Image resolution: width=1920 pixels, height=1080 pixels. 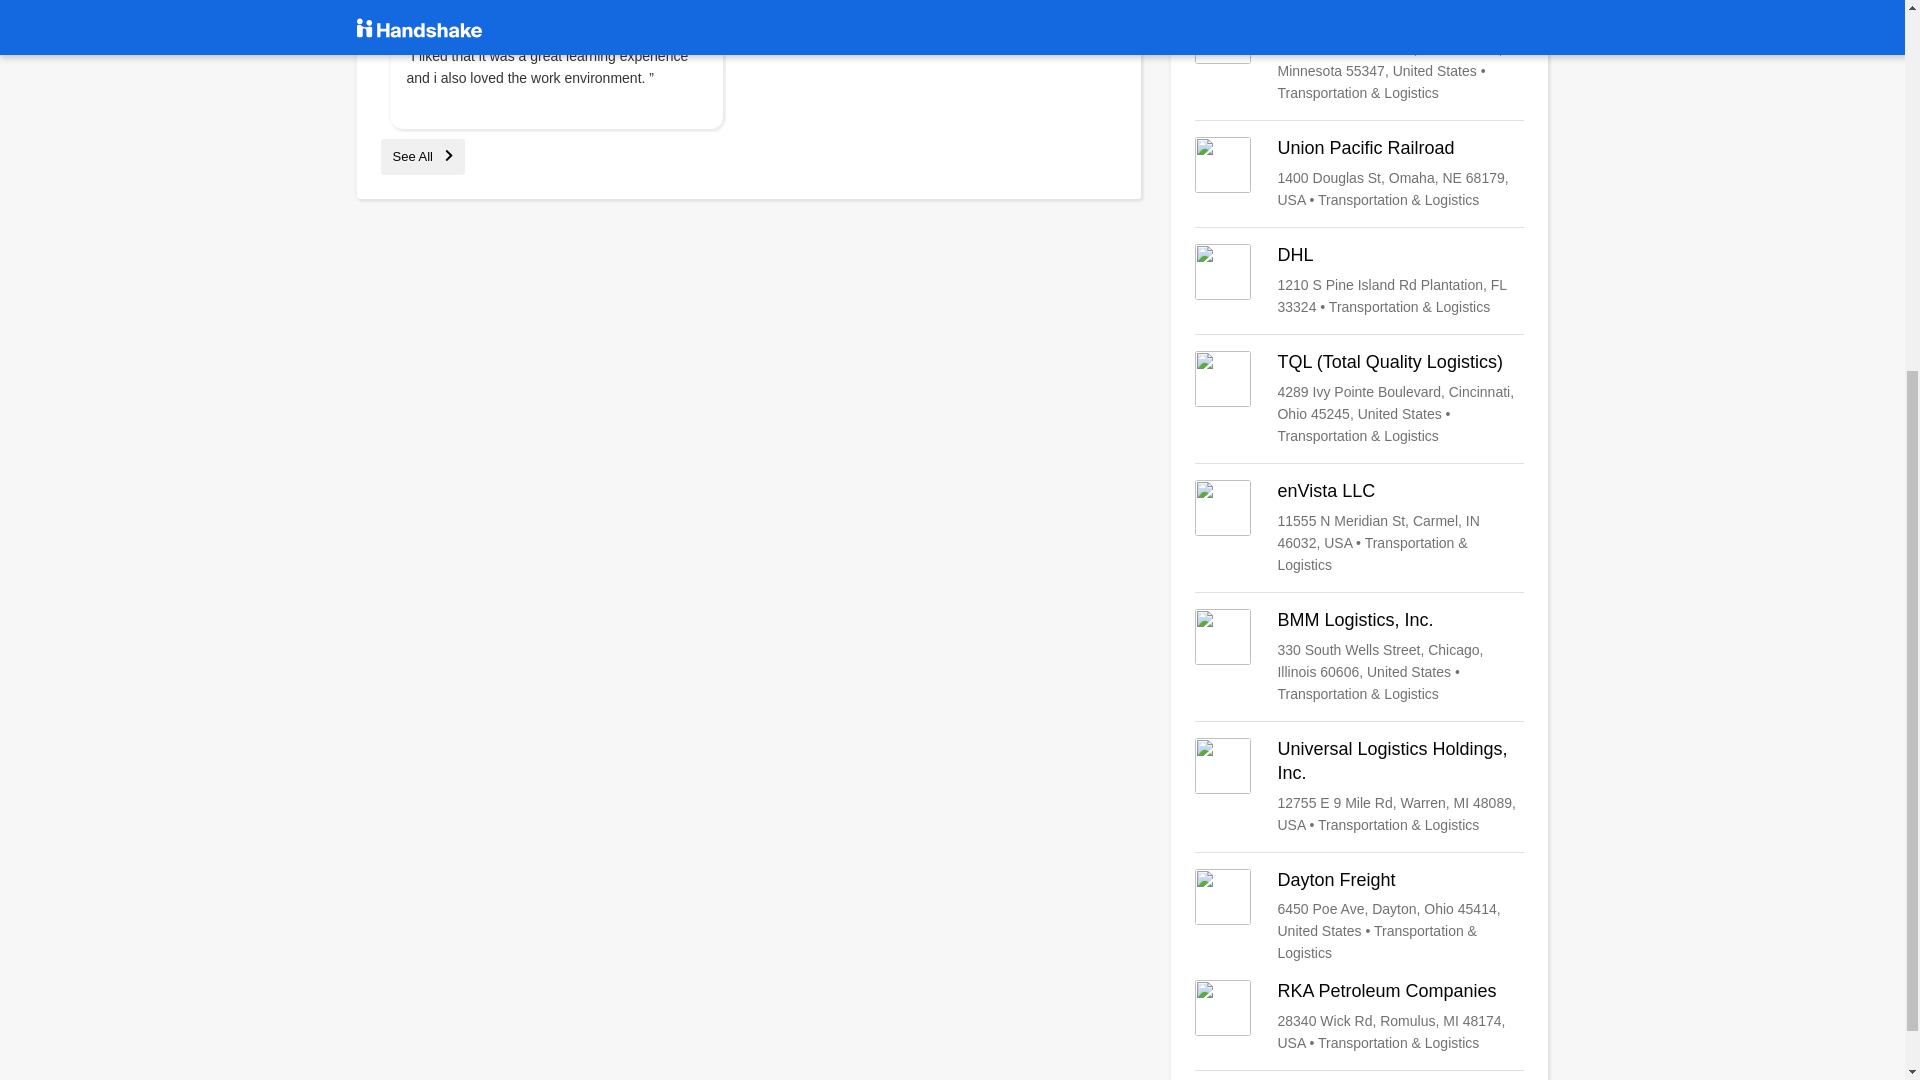 What do you see at coordinates (1359, 786) in the screenshot?
I see `Universal Logistics Holdings, Inc.` at bounding box center [1359, 786].